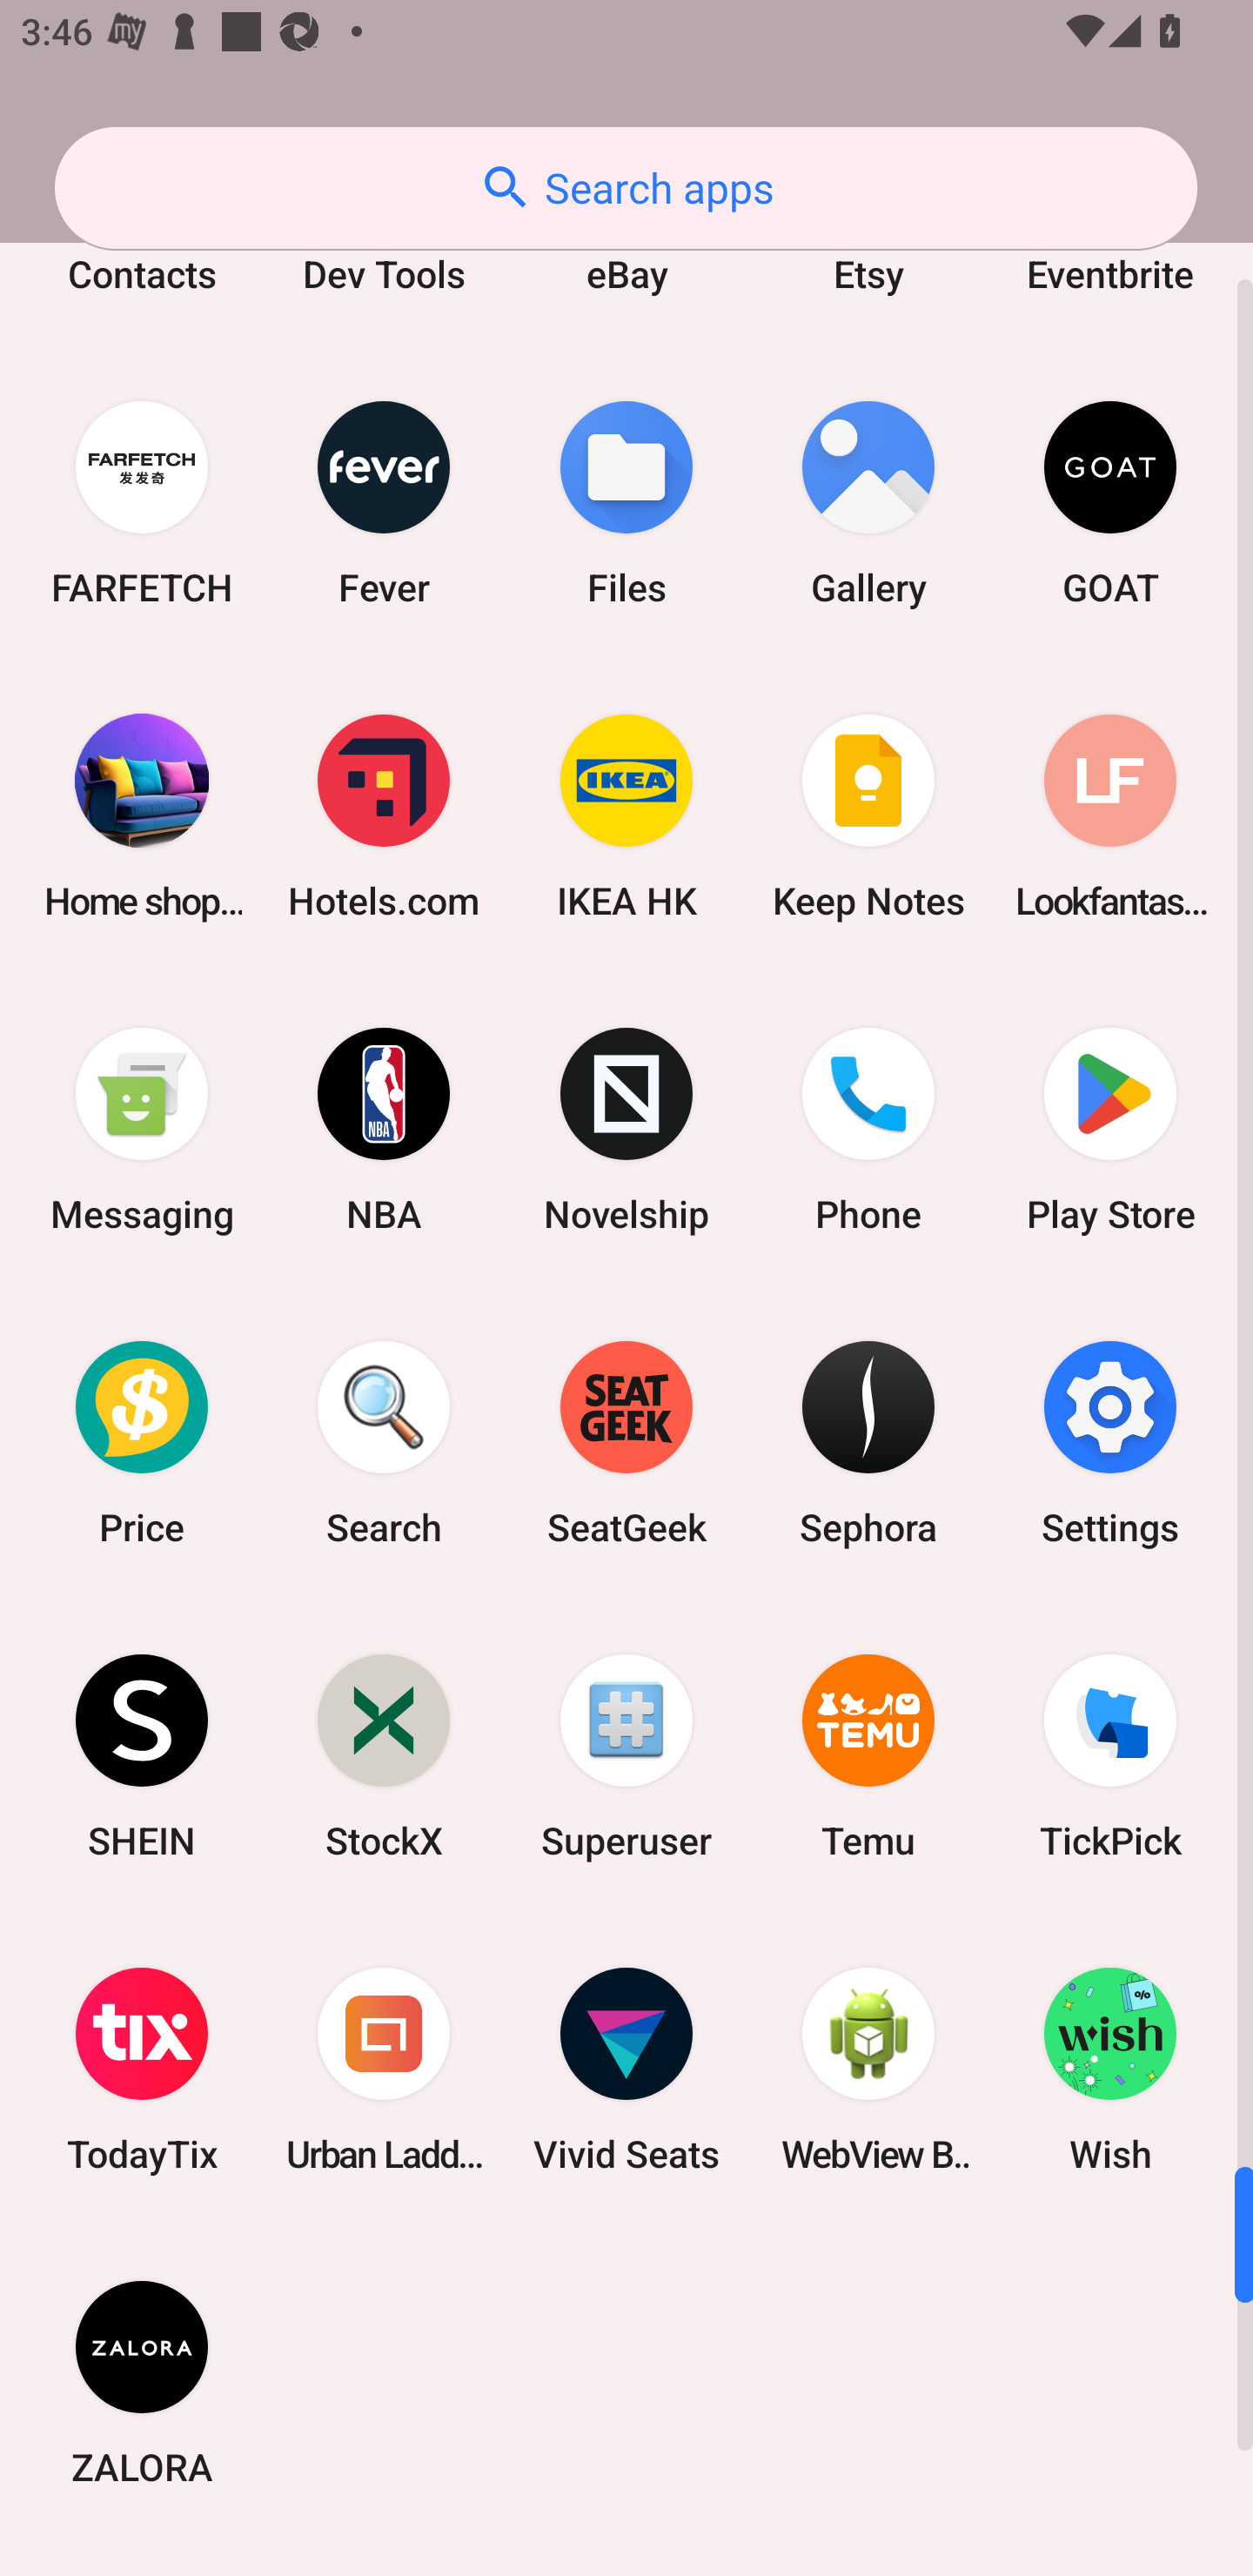  I want to click on Play Store, so click(1110, 1130).